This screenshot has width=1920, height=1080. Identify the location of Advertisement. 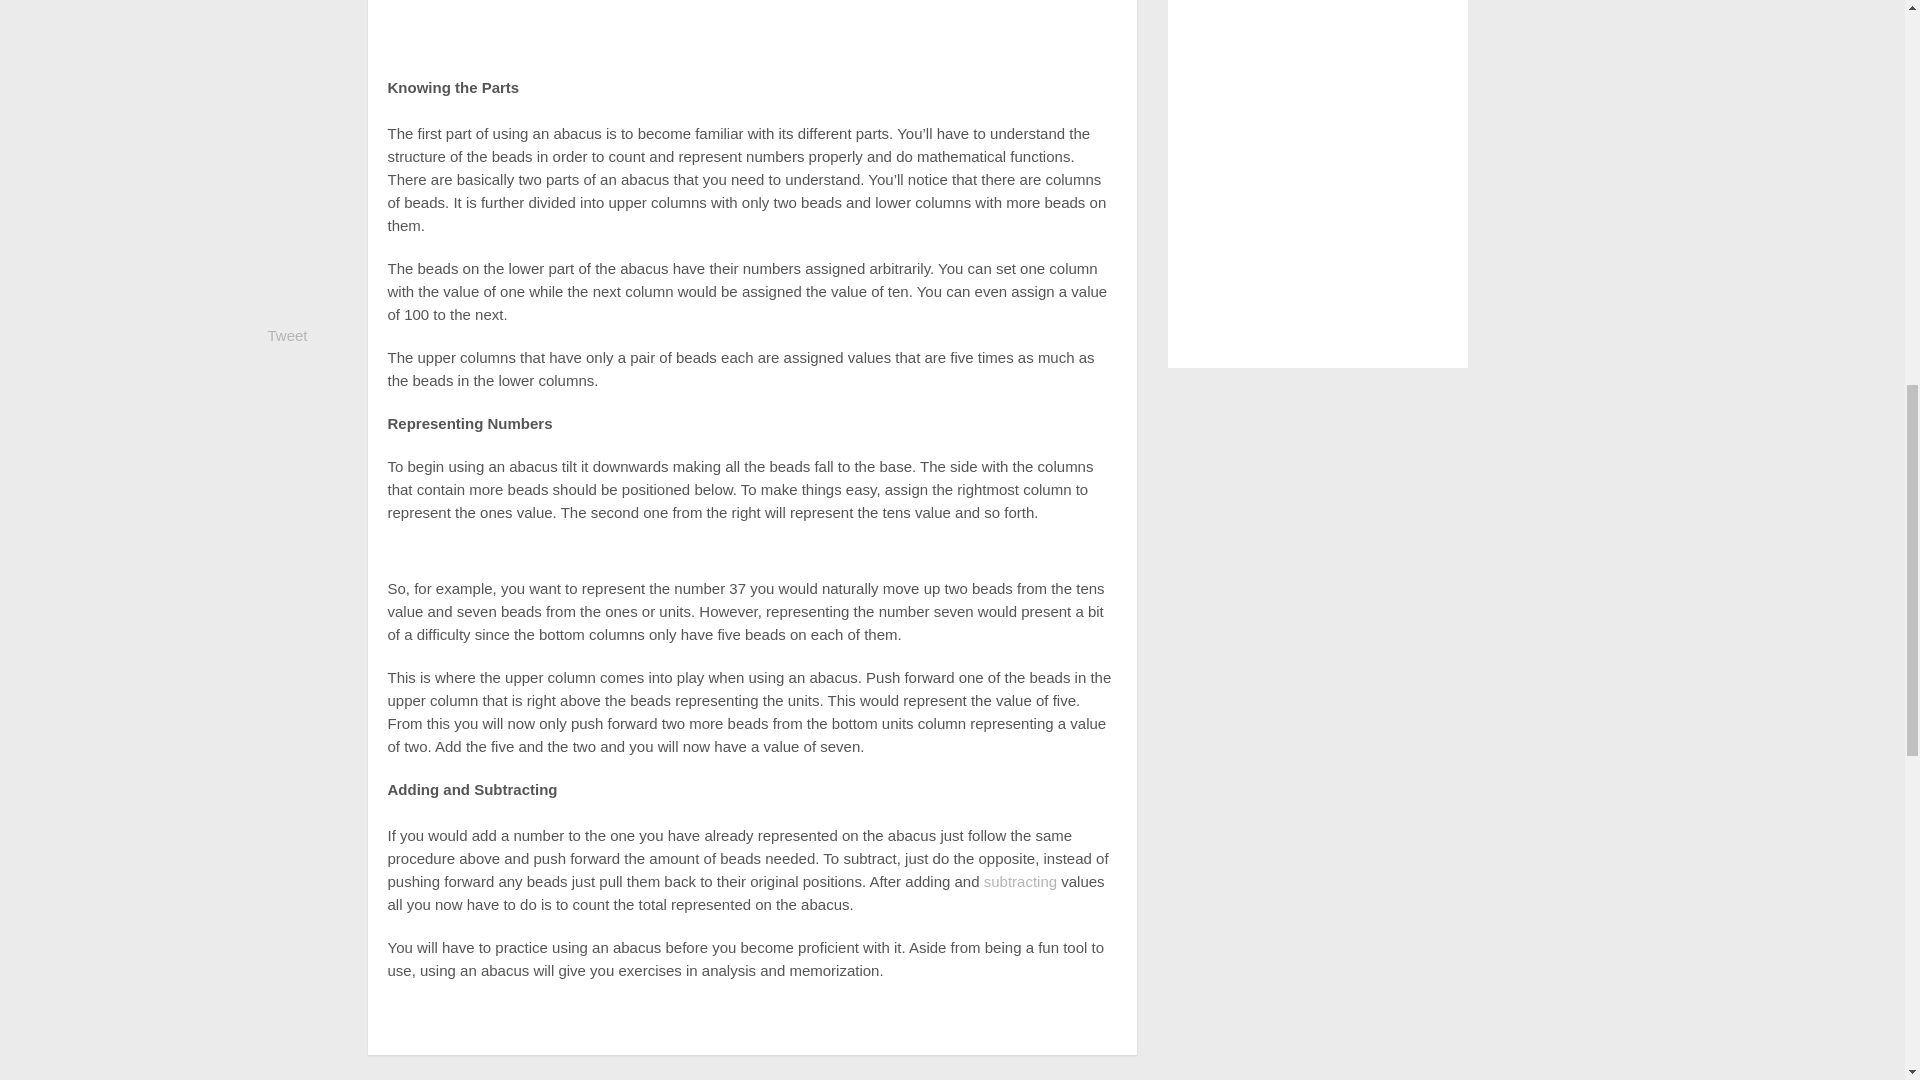
(751, 30).